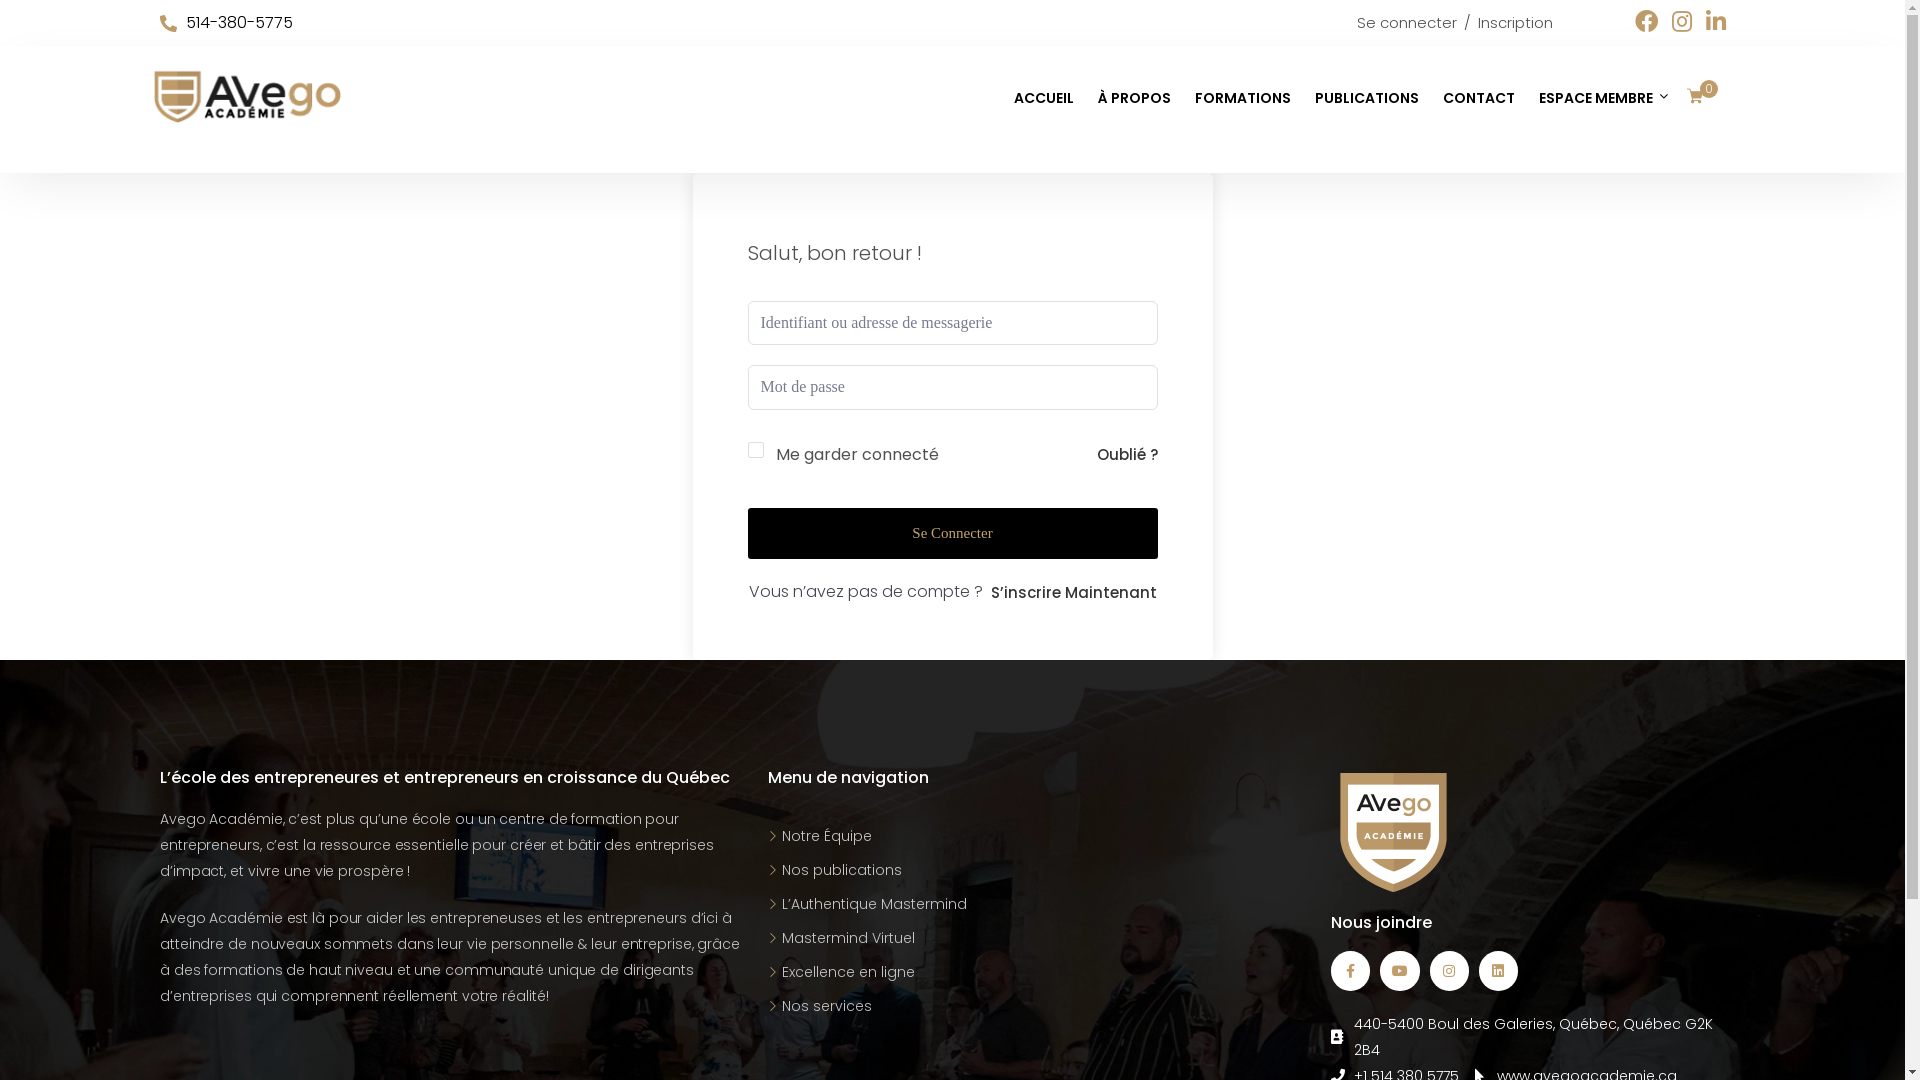  I want to click on Se Connecter, so click(953, 534).